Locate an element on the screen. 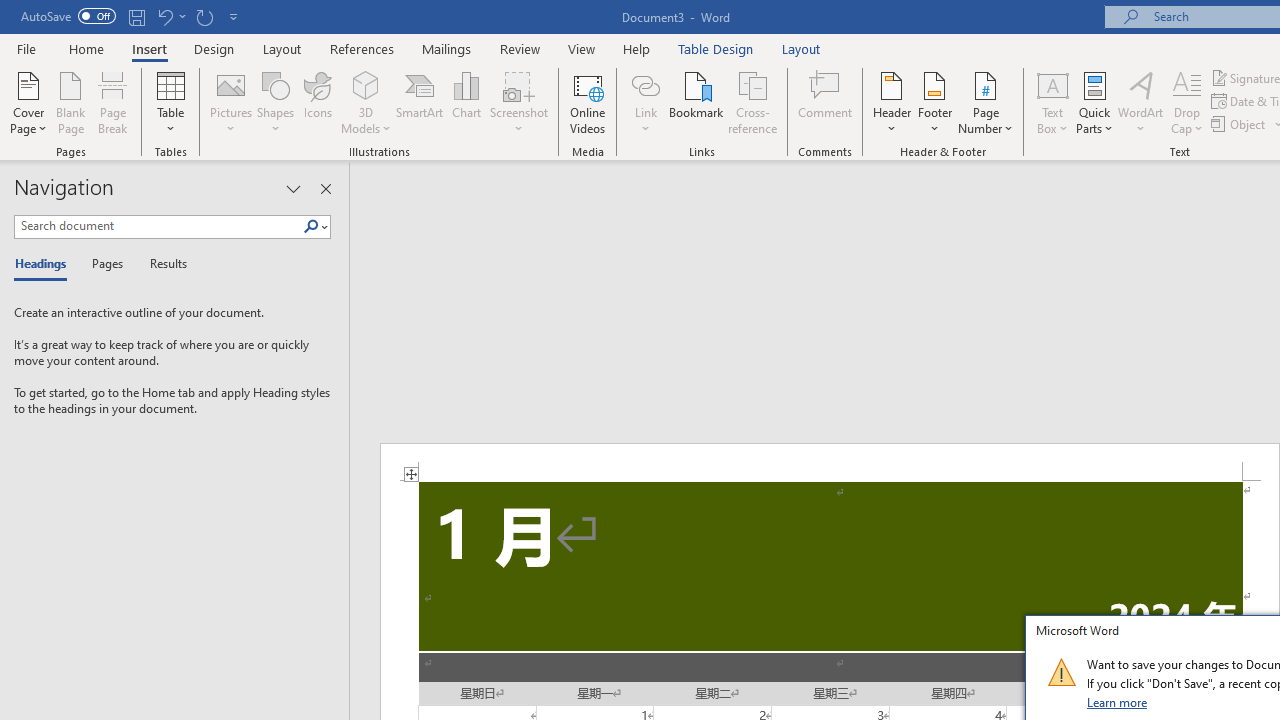  Undo Increase Indent is located at coordinates (164, 16).